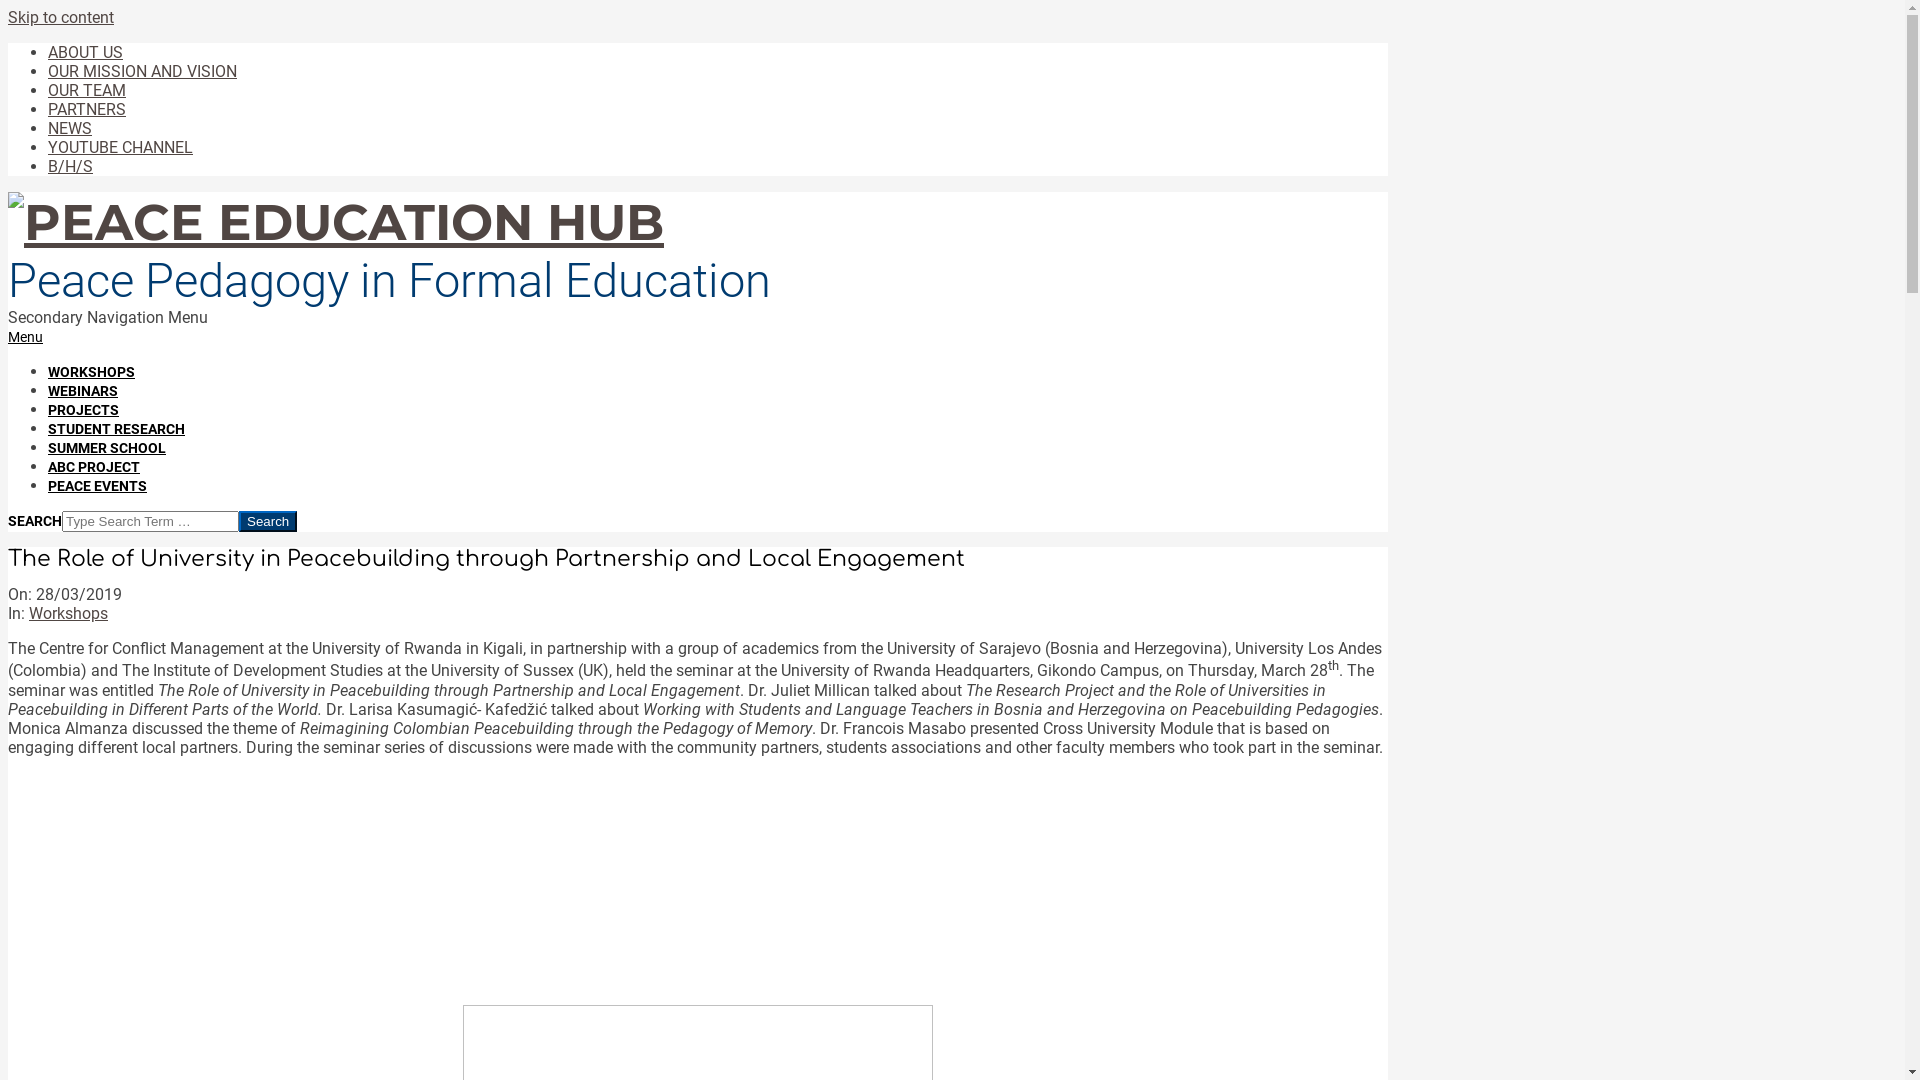 Image resolution: width=1920 pixels, height=1080 pixels. What do you see at coordinates (70, 166) in the screenshot?
I see `B/H/S` at bounding box center [70, 166].